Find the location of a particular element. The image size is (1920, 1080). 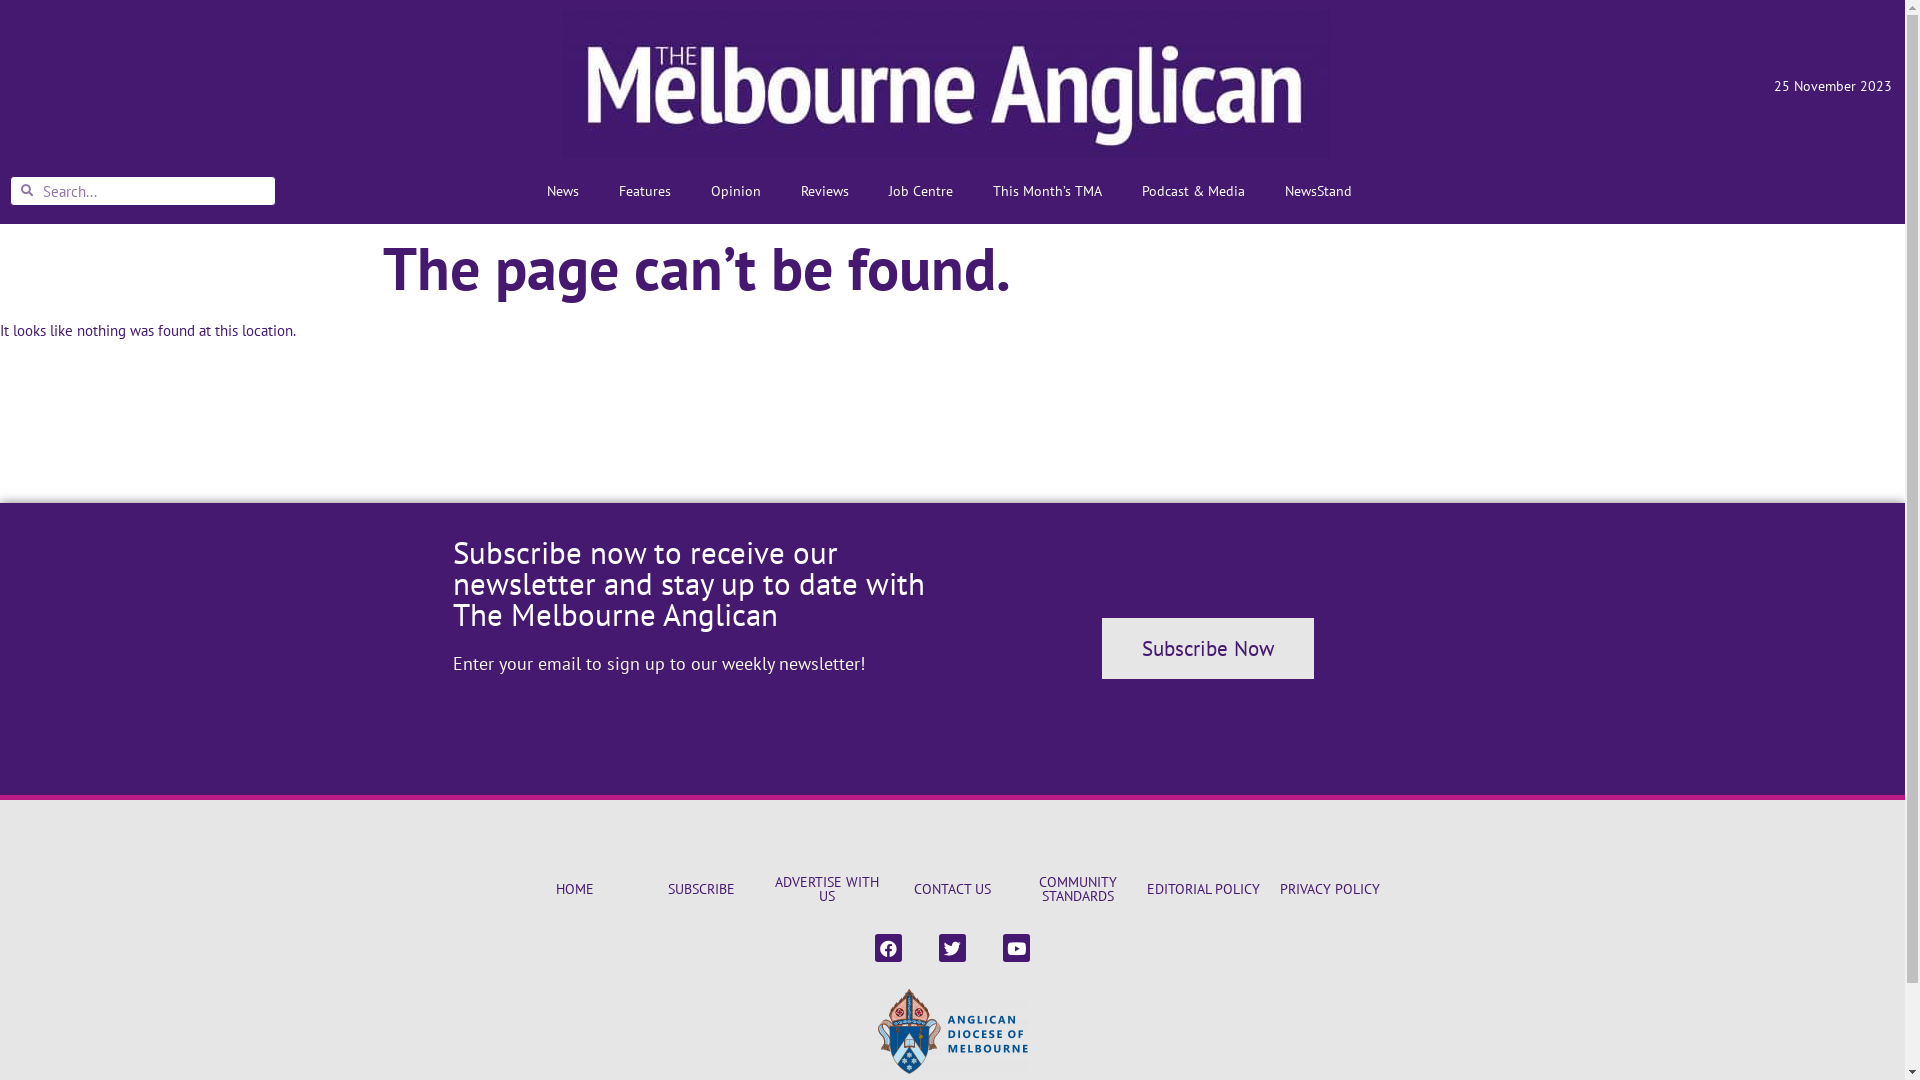

EDITORIAL POLICY is located at coordinates (1204, 889).